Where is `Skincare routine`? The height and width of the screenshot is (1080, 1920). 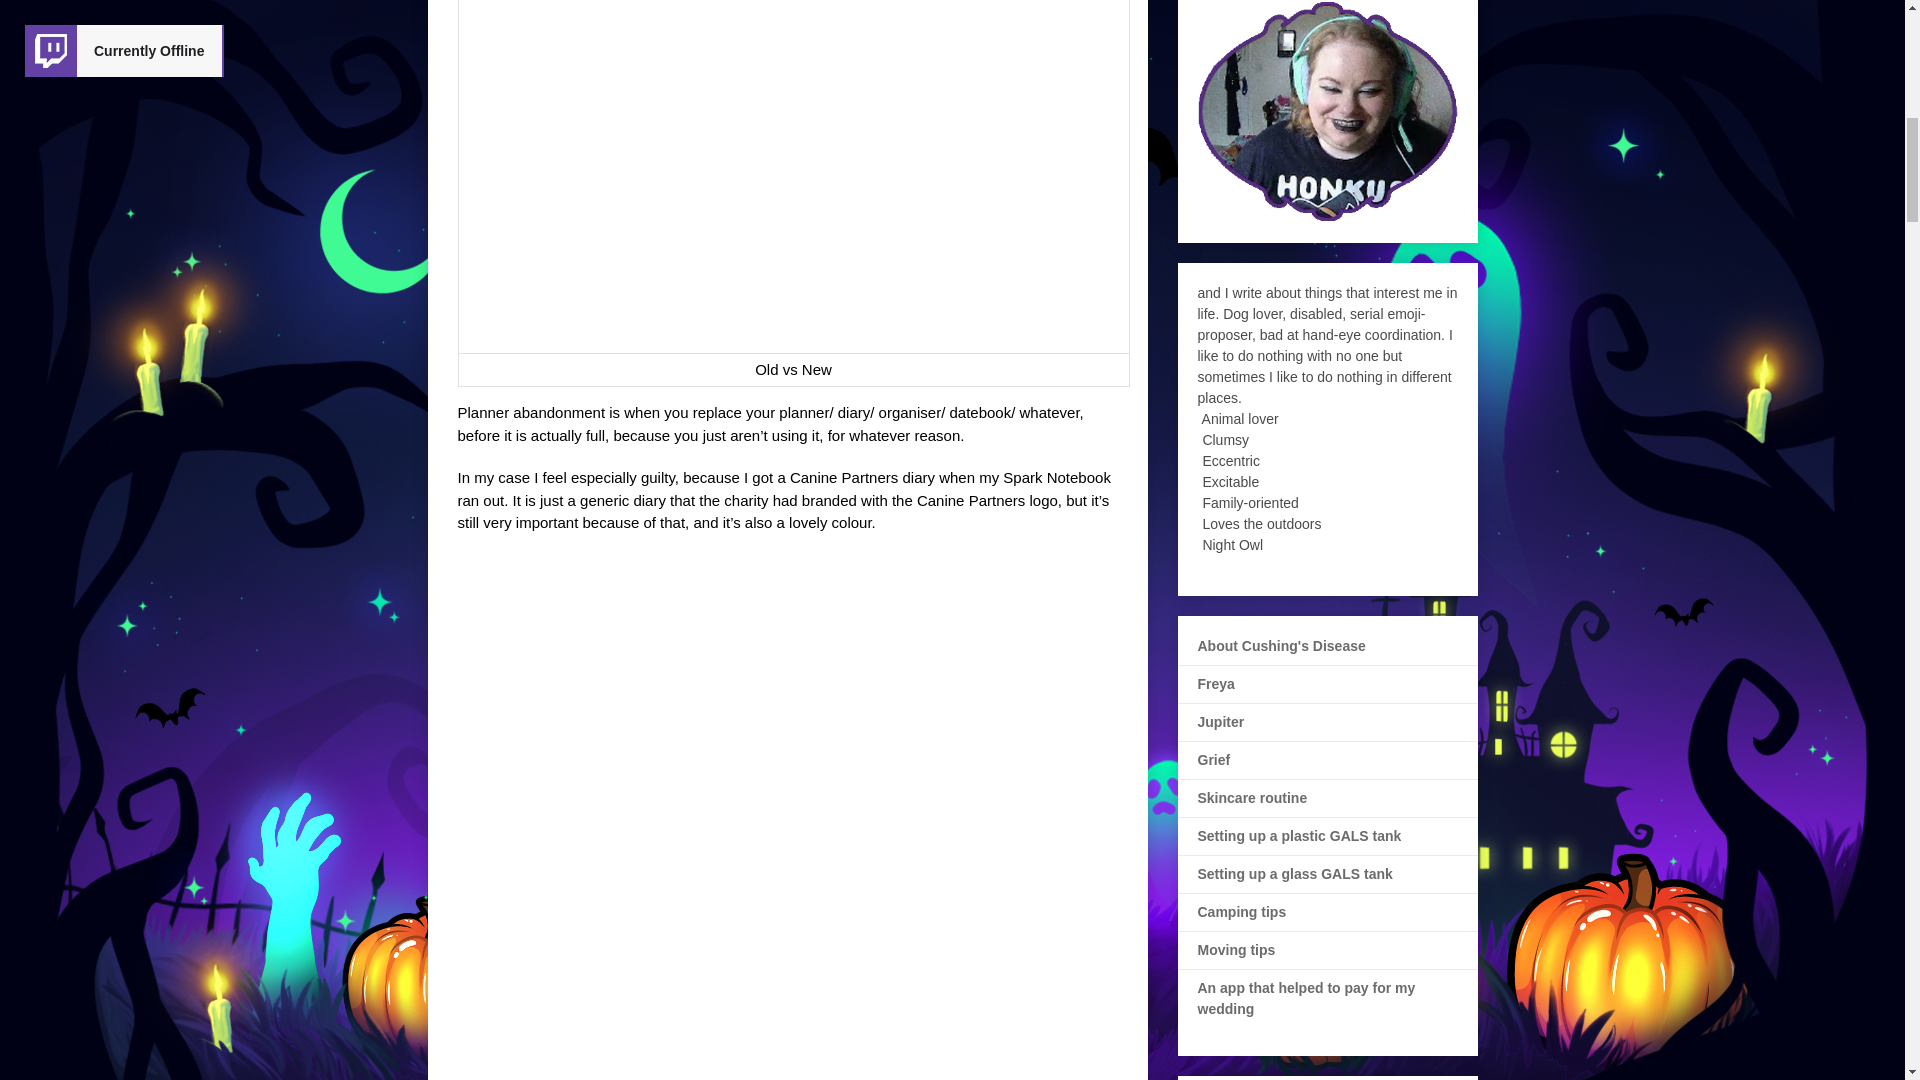 Skincare routine is located at coordinates (1252, 797).